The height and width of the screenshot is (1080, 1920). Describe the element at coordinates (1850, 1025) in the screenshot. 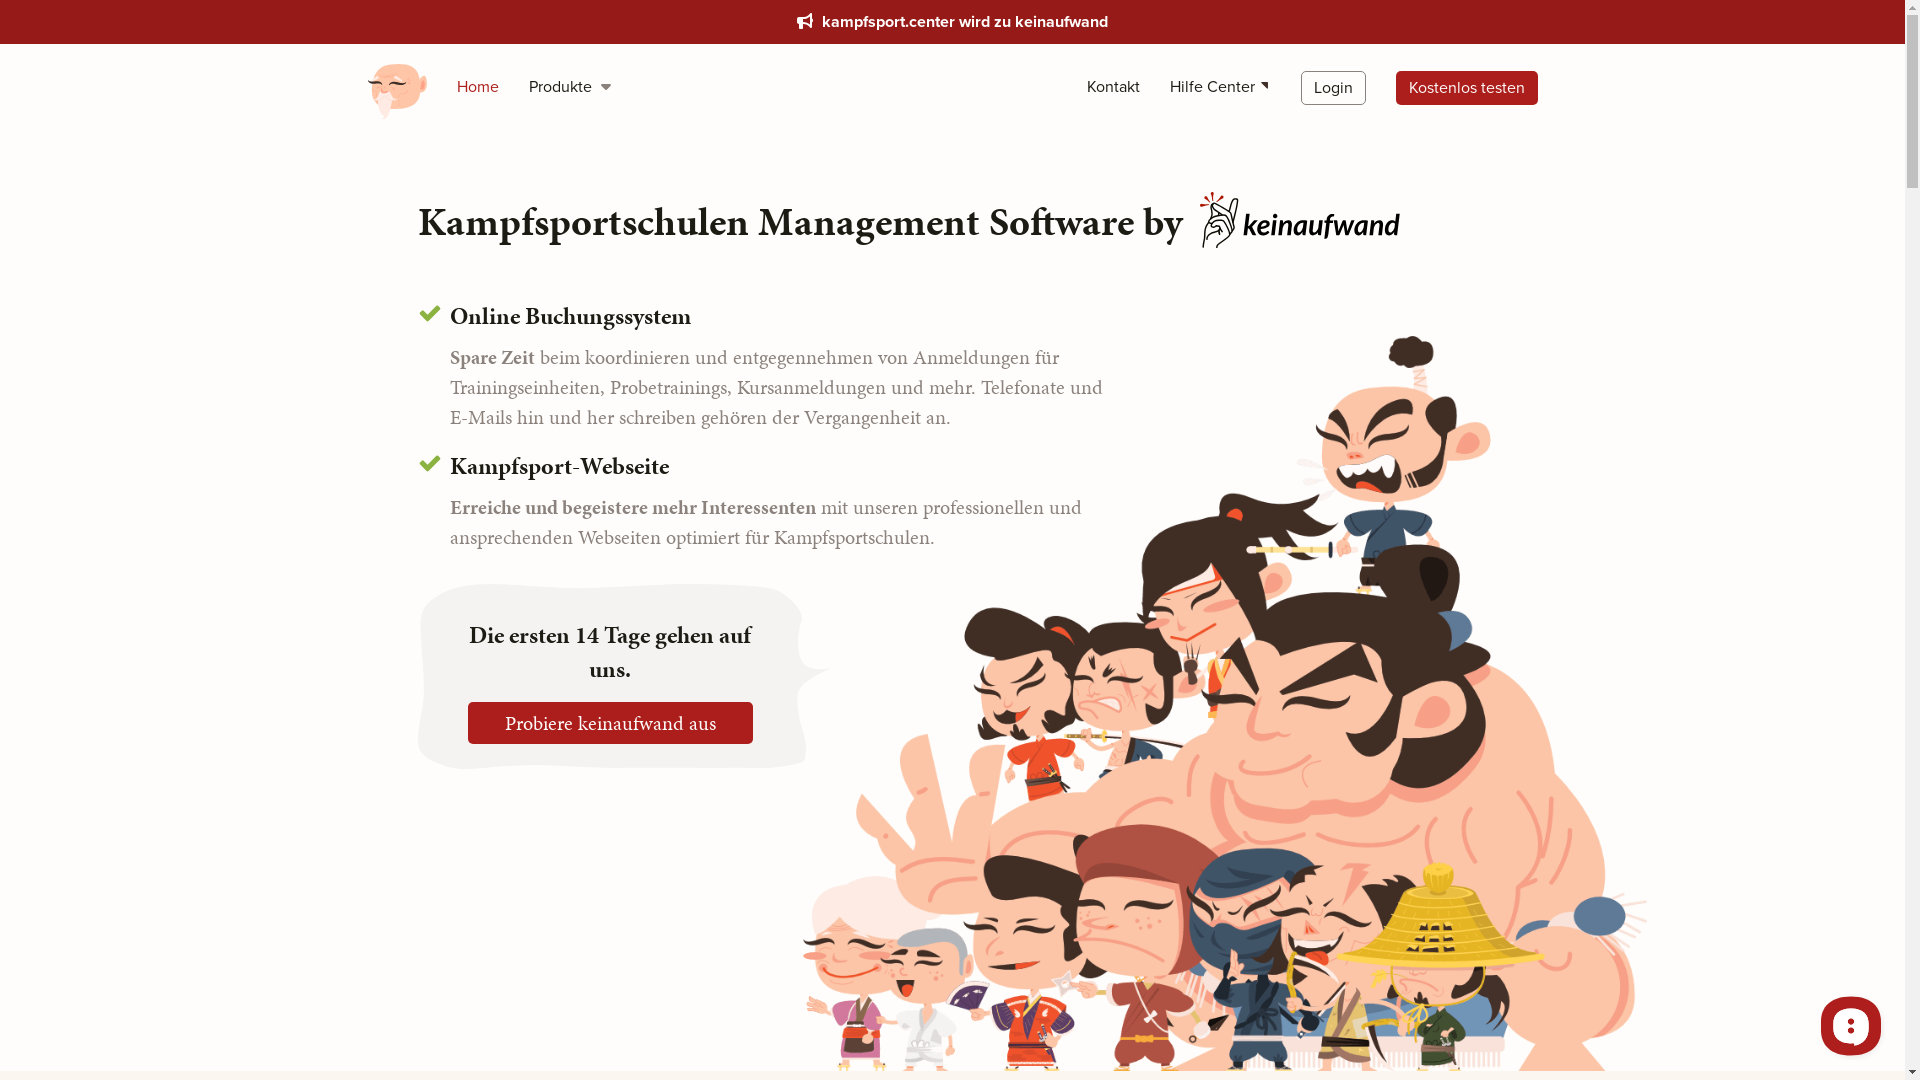

I see `__replain_widget_iframe` at that location.